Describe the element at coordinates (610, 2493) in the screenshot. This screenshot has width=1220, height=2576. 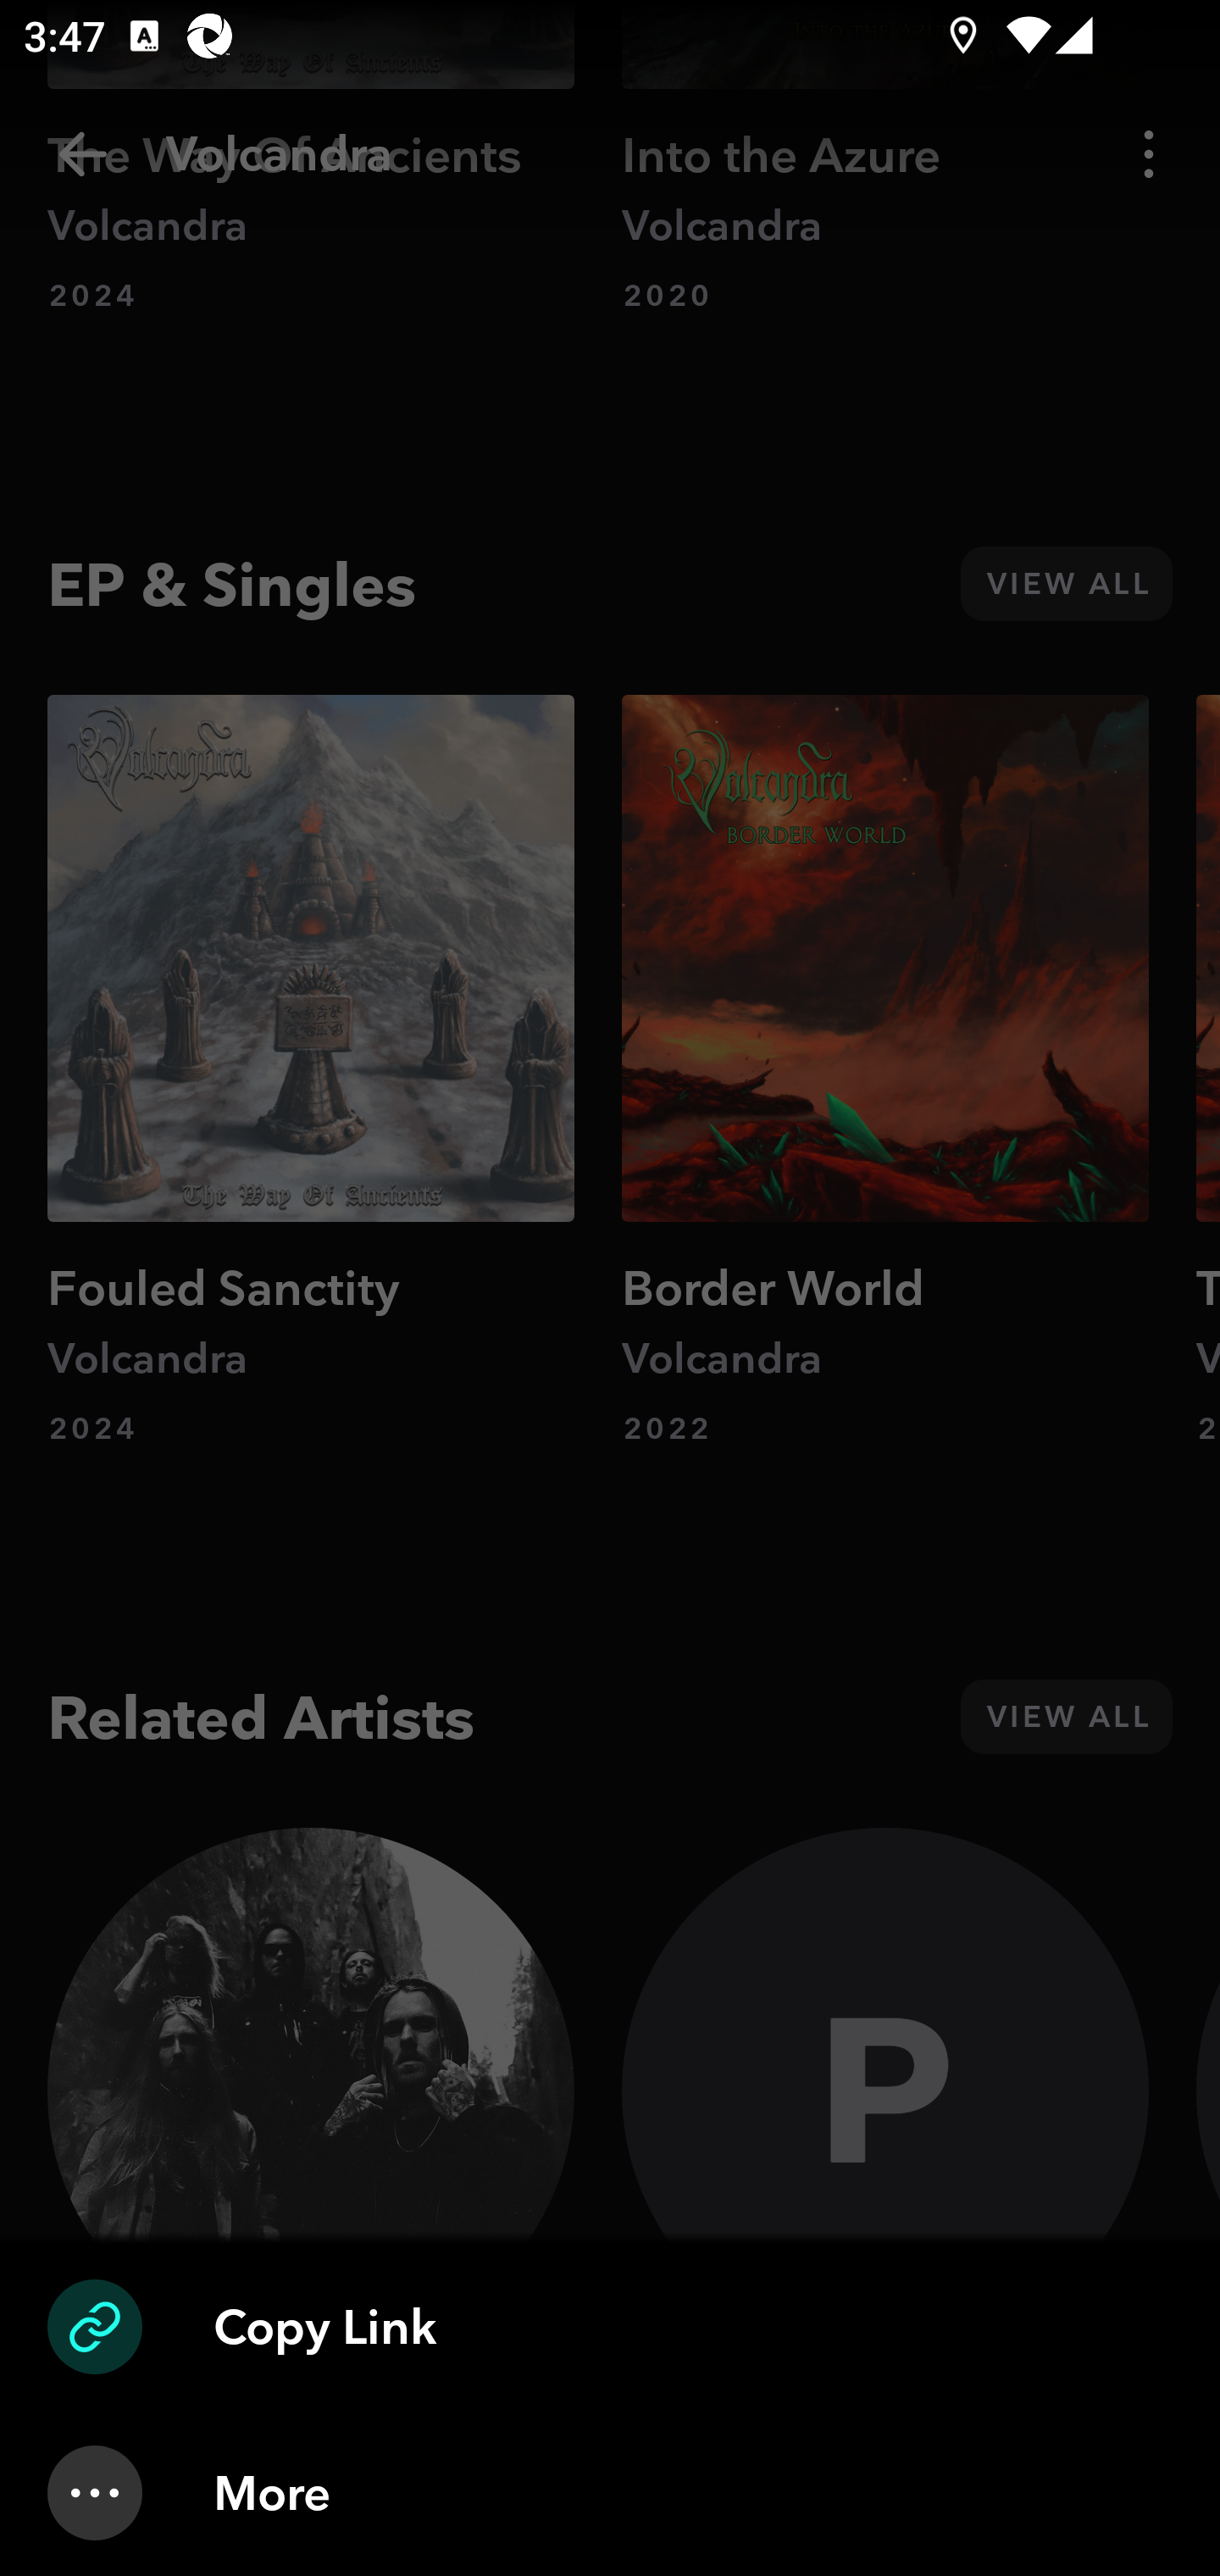
I see `More` at that location.